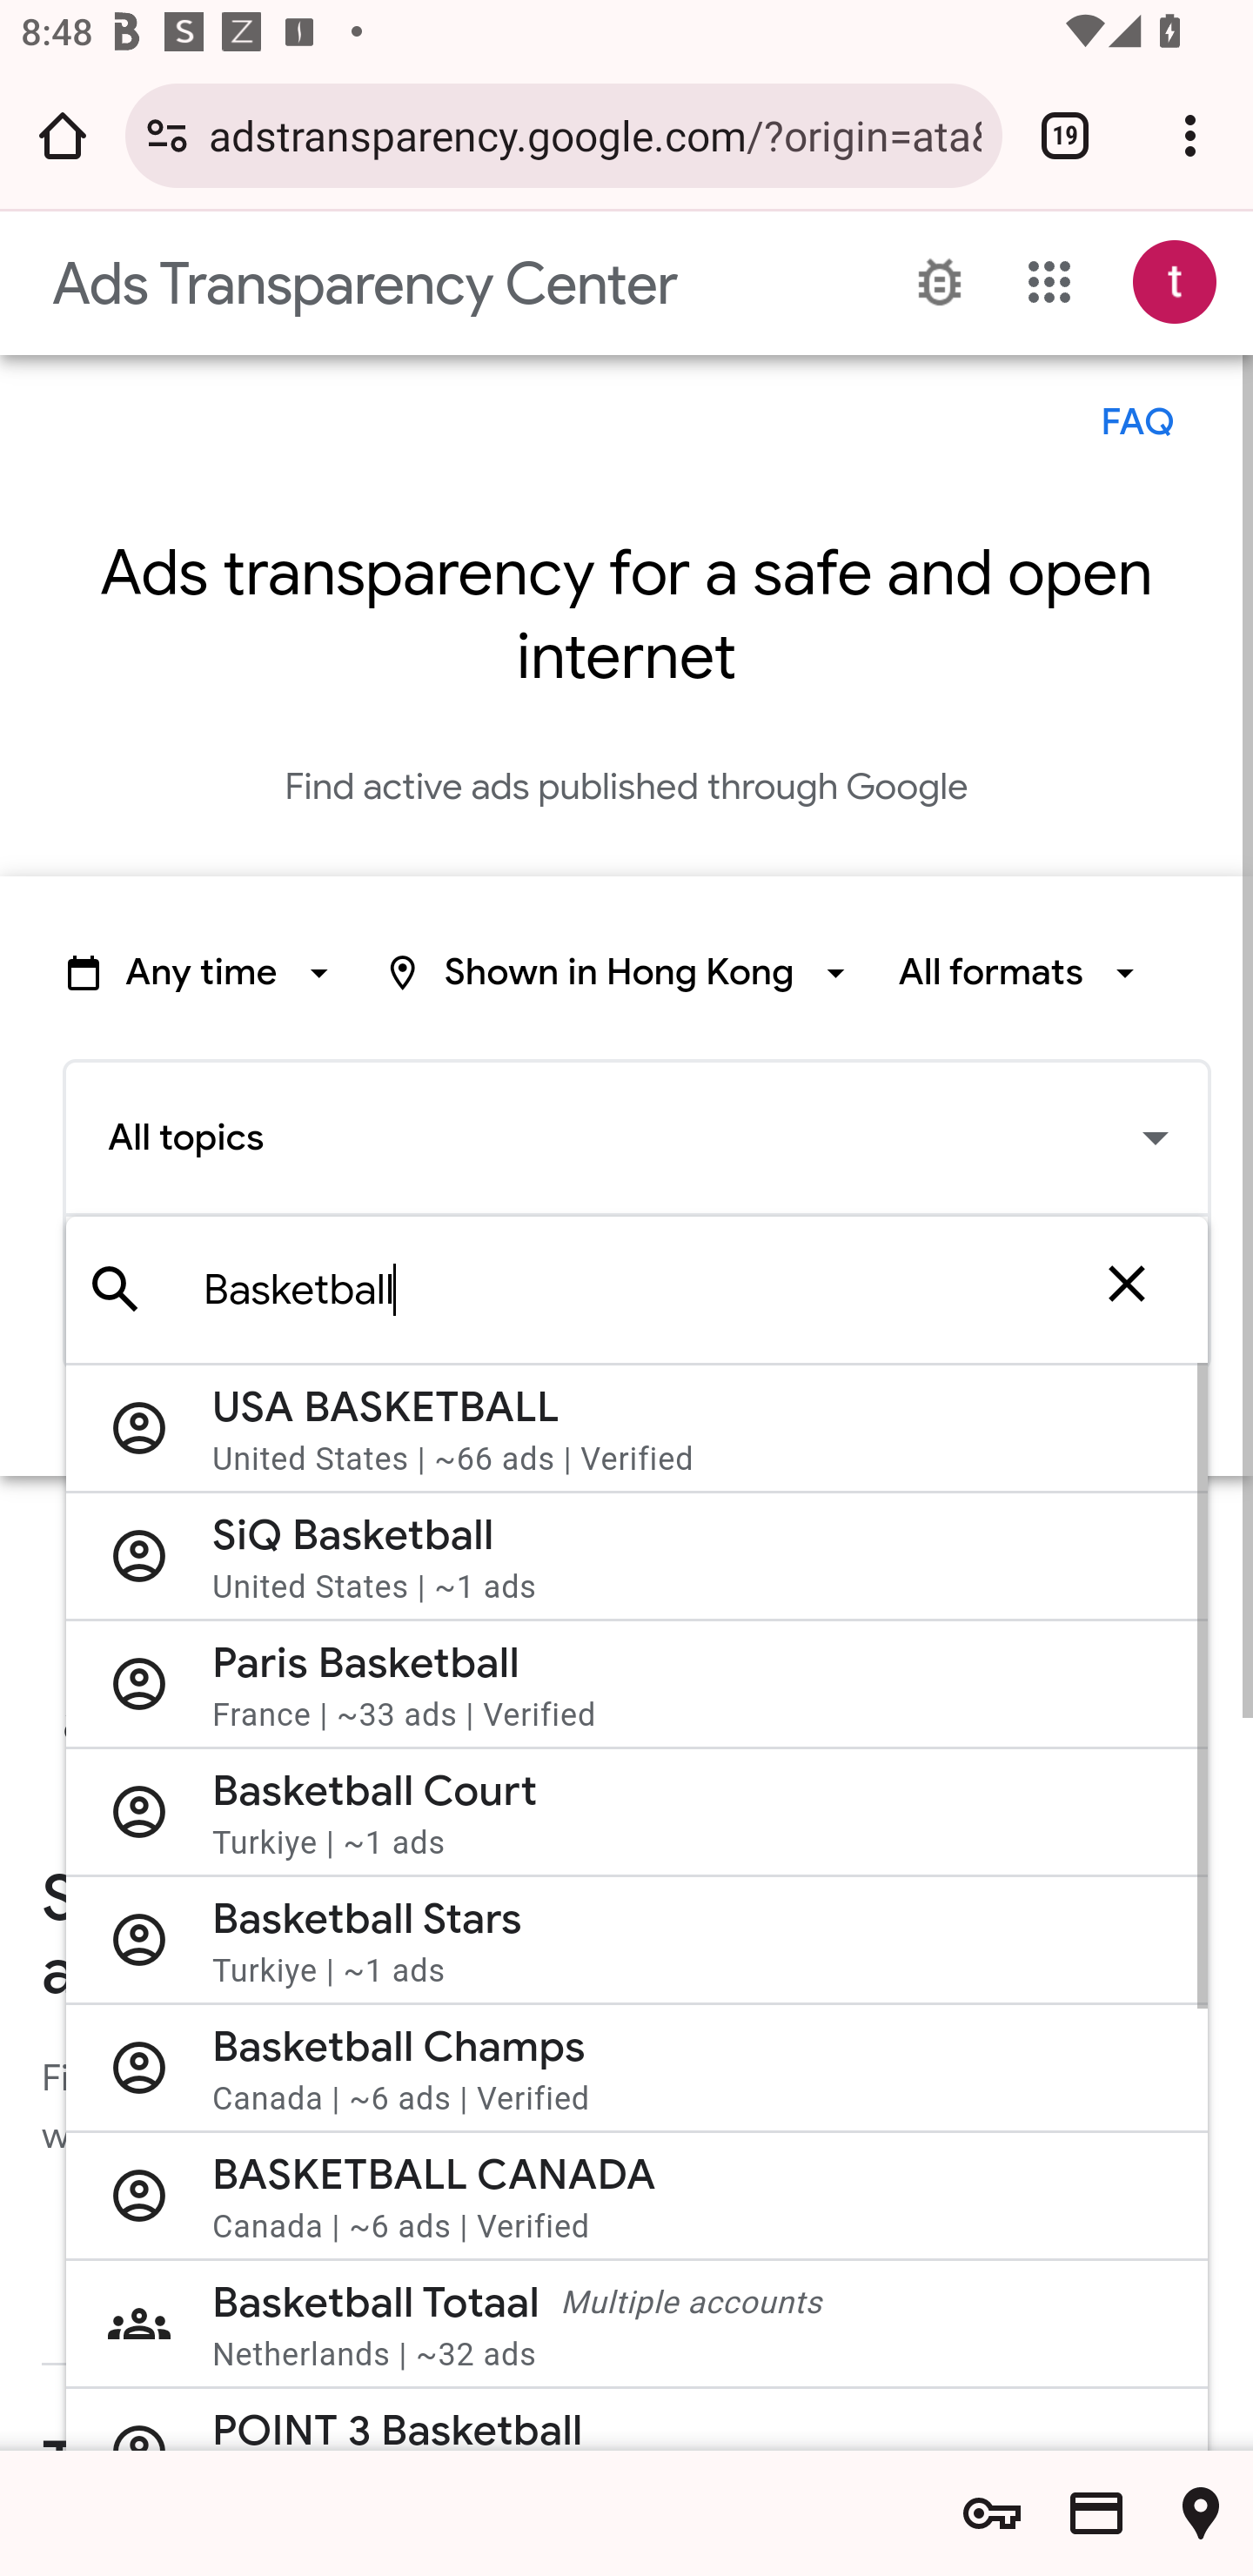 The height and width of the screenshot is (2576, 1253). What do you see at coordinates (1096, 2513) in the screenshot?
I see `Show saved payment methods` at bounding box center [1096, 2513].